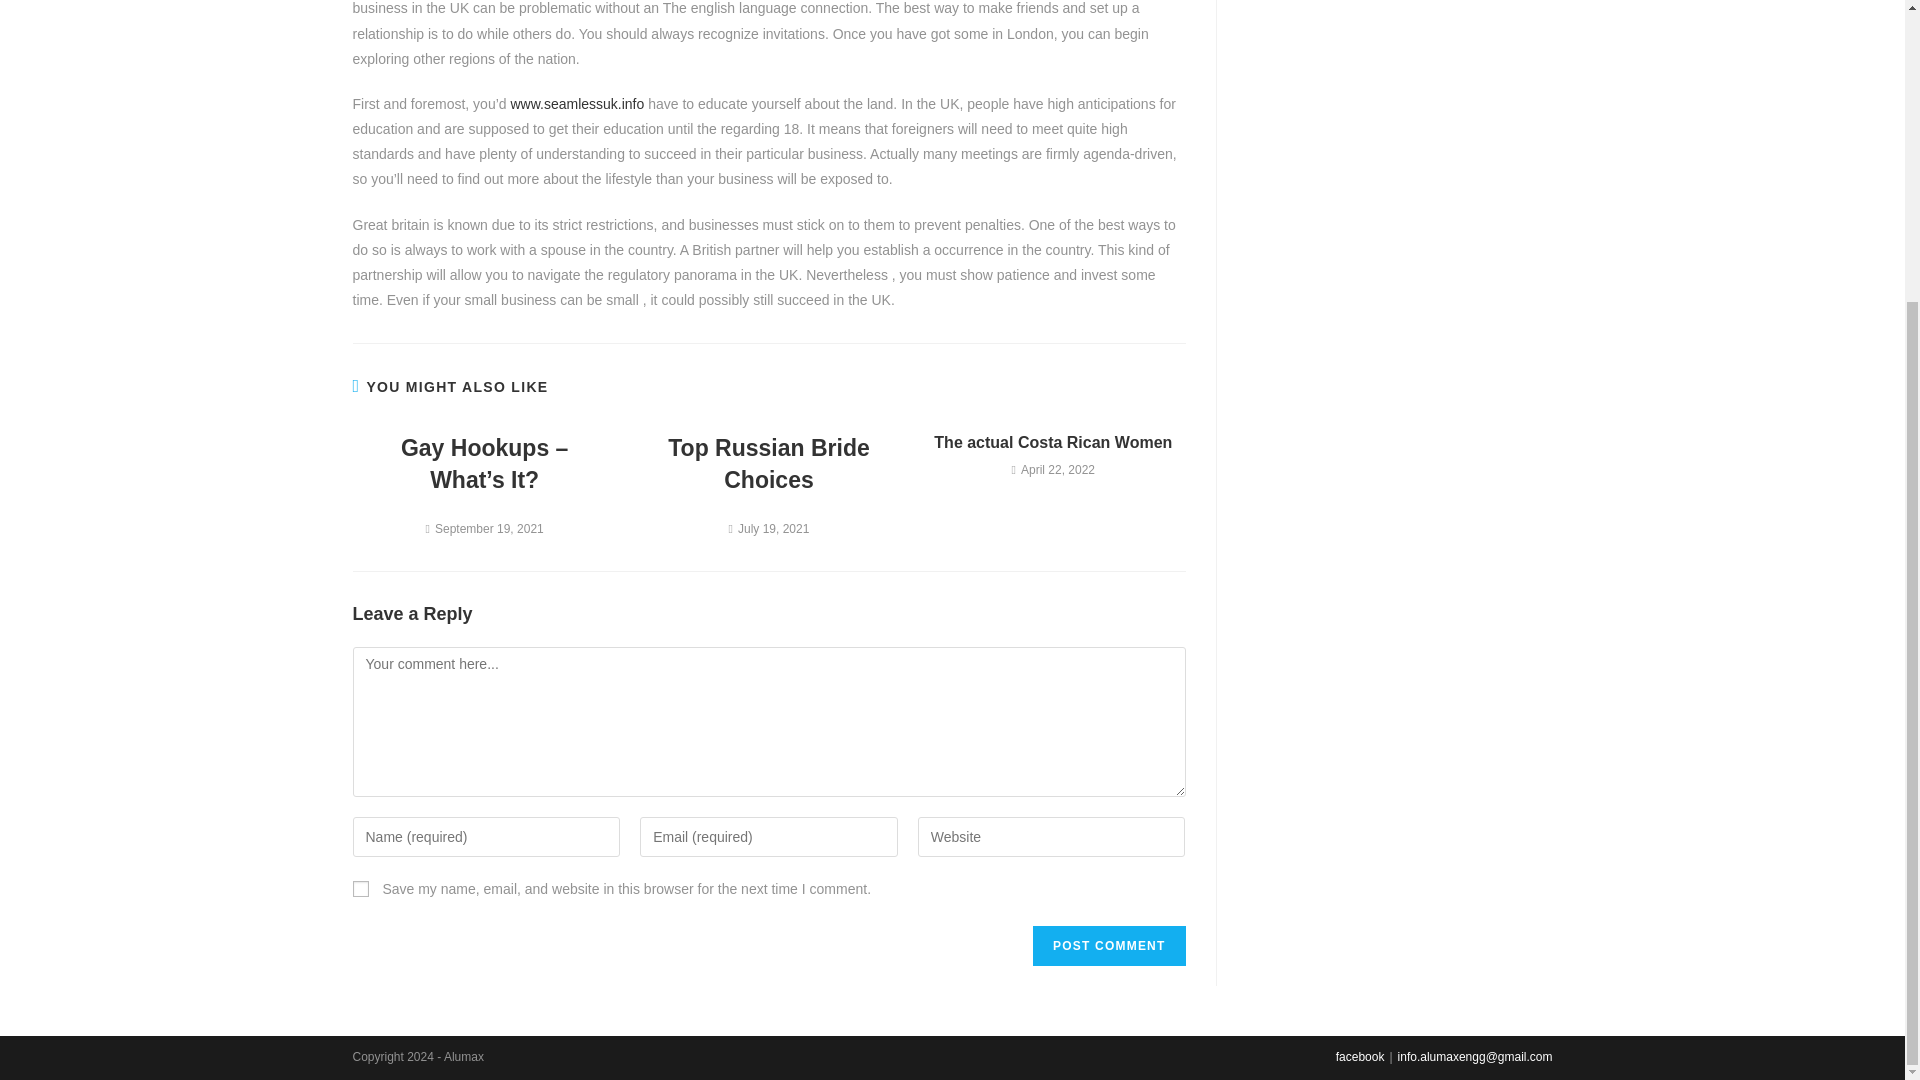  I want to click on Post Comment, so click(1108, 945).